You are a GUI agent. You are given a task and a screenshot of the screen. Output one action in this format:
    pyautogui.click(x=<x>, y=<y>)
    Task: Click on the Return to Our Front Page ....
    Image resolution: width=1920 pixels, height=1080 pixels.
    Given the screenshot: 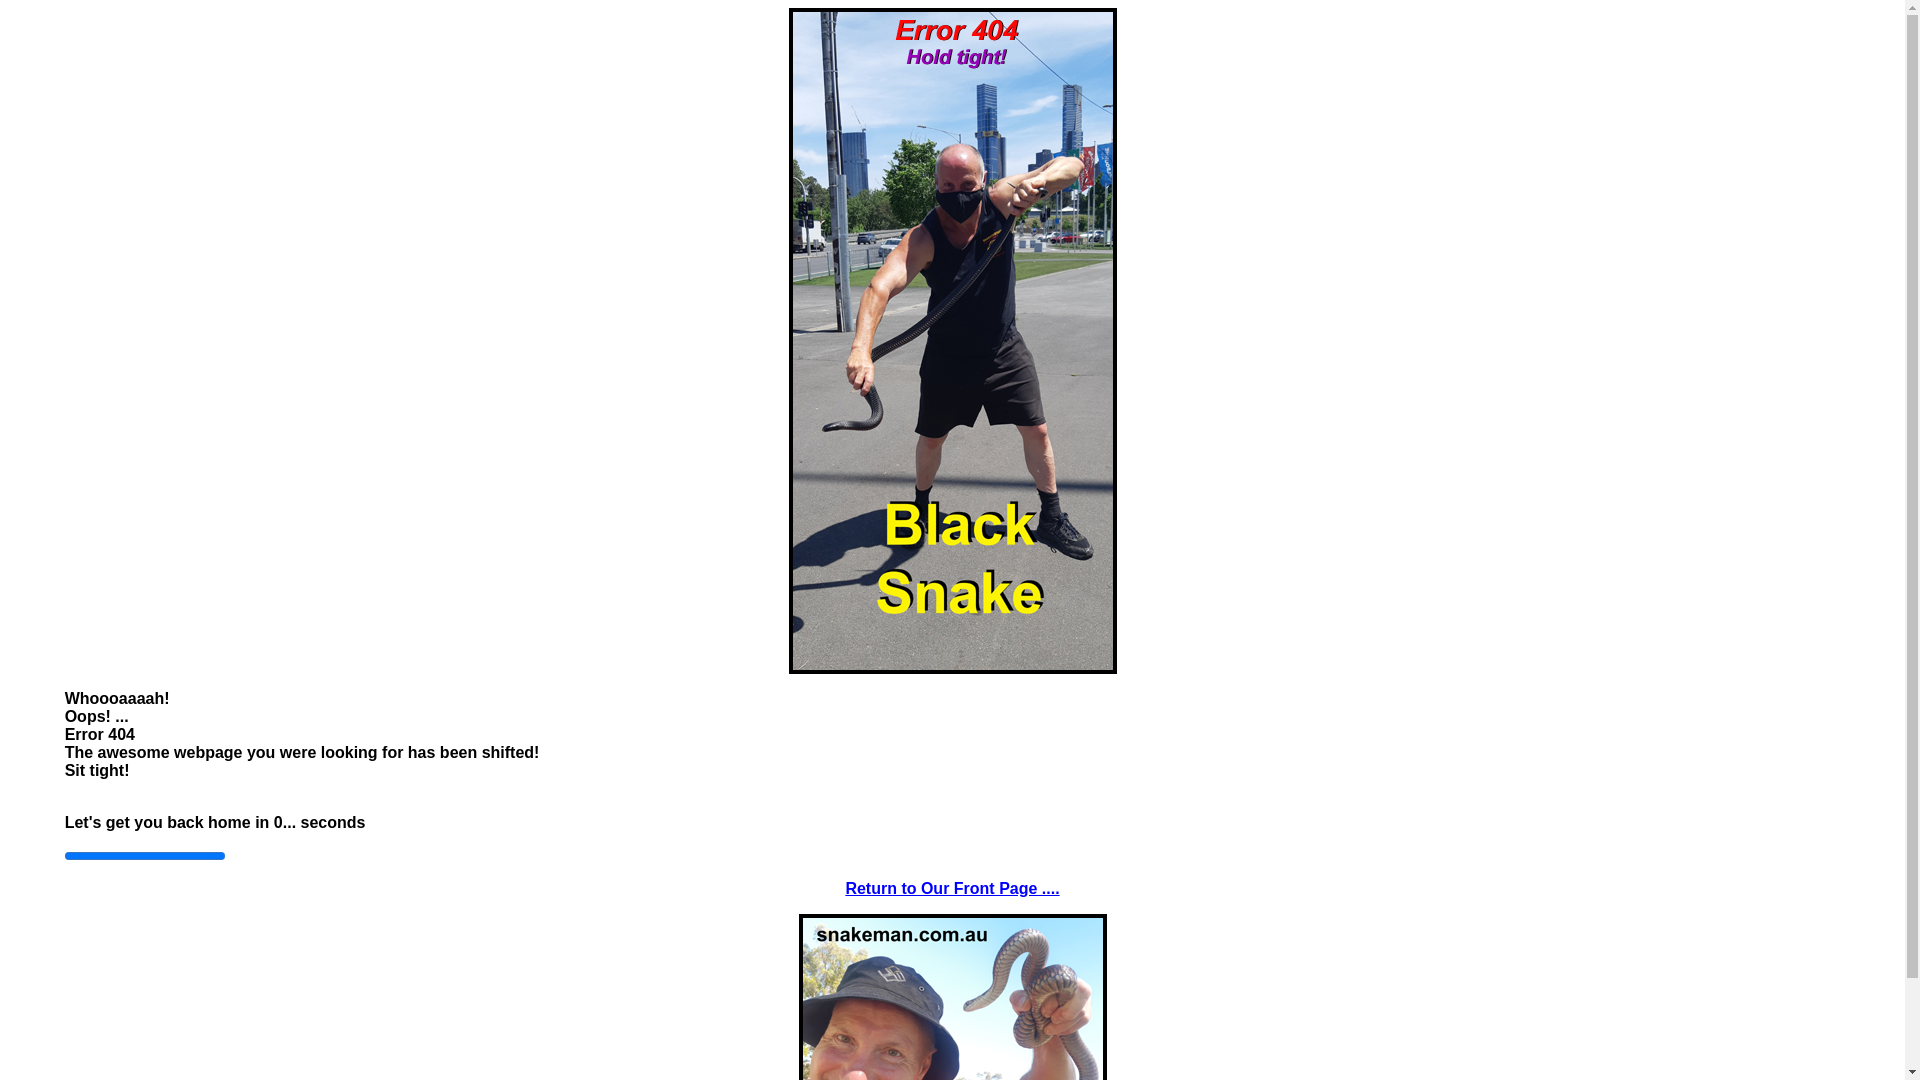 What is the action you would take?
    pyautogui.click(x=952, y=888)
    